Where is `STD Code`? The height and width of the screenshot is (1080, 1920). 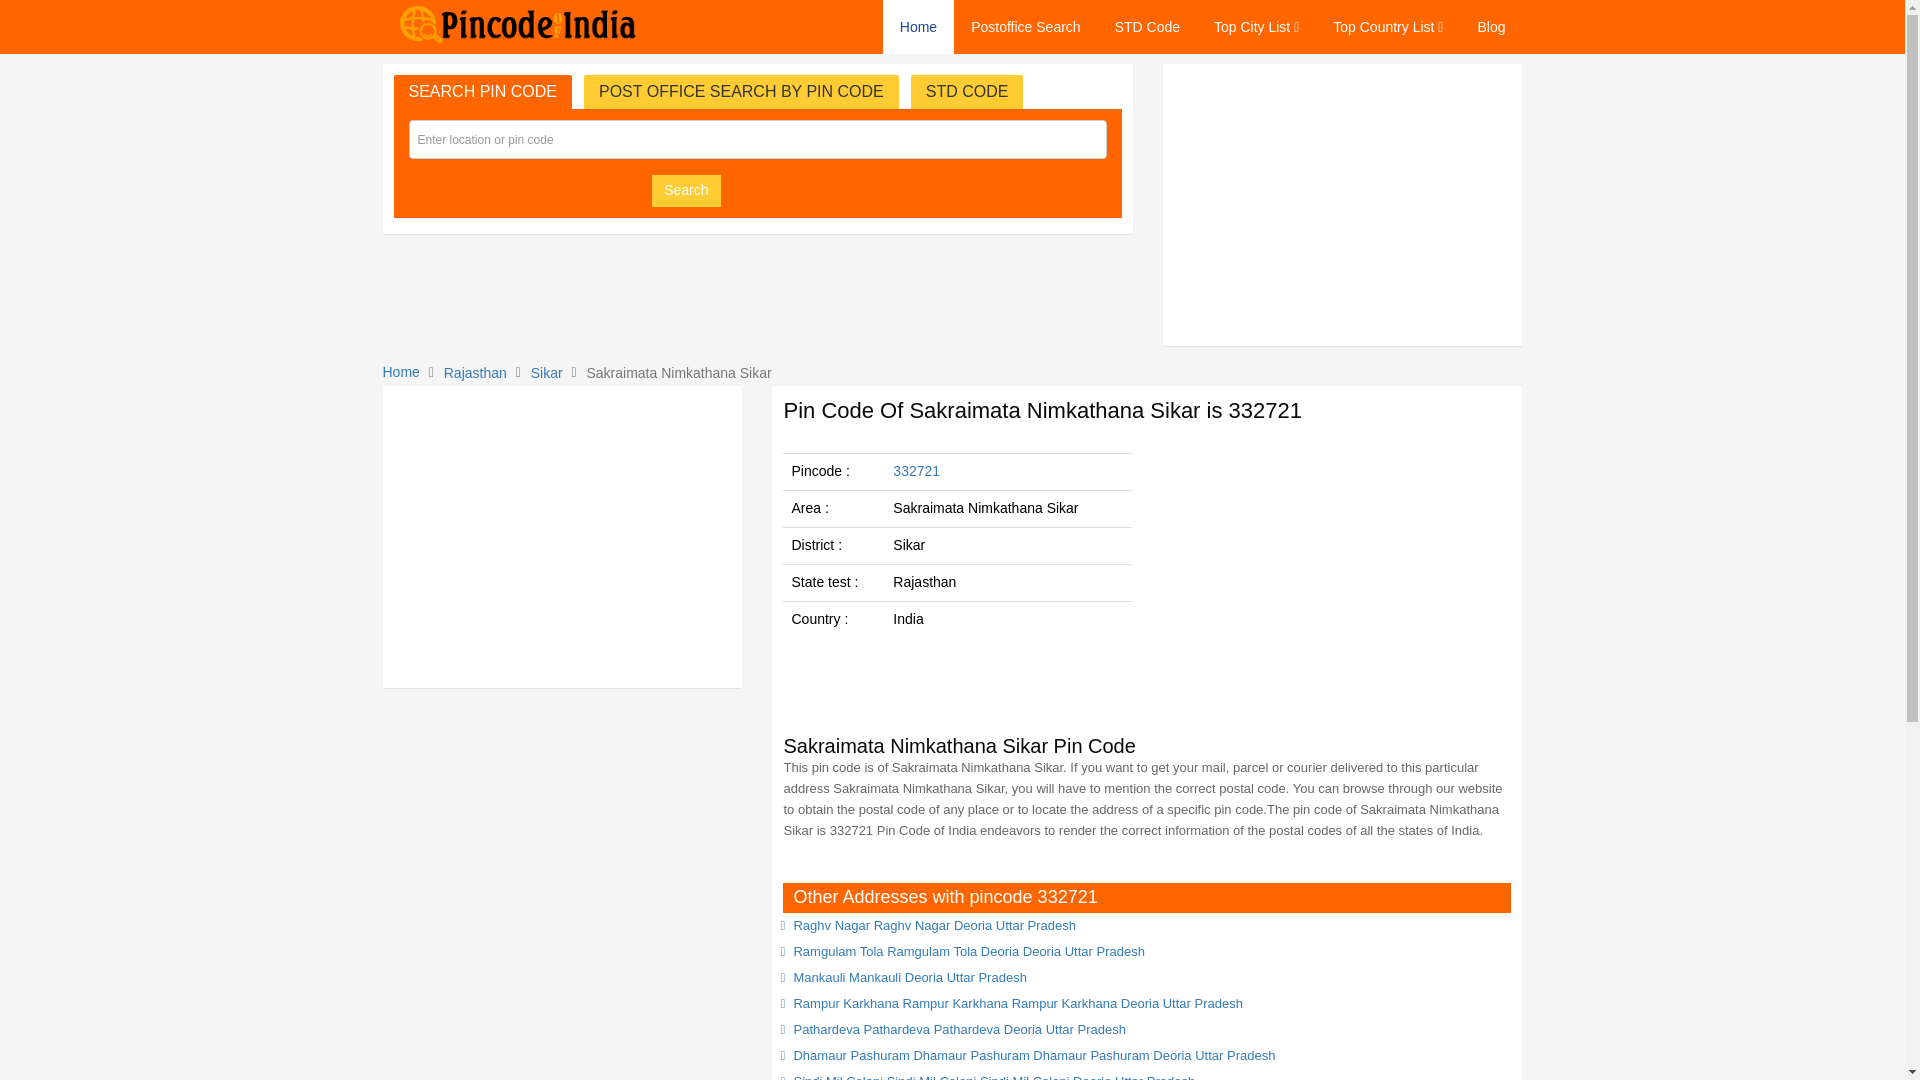 STD Code is located at coordinates (1147, 27).